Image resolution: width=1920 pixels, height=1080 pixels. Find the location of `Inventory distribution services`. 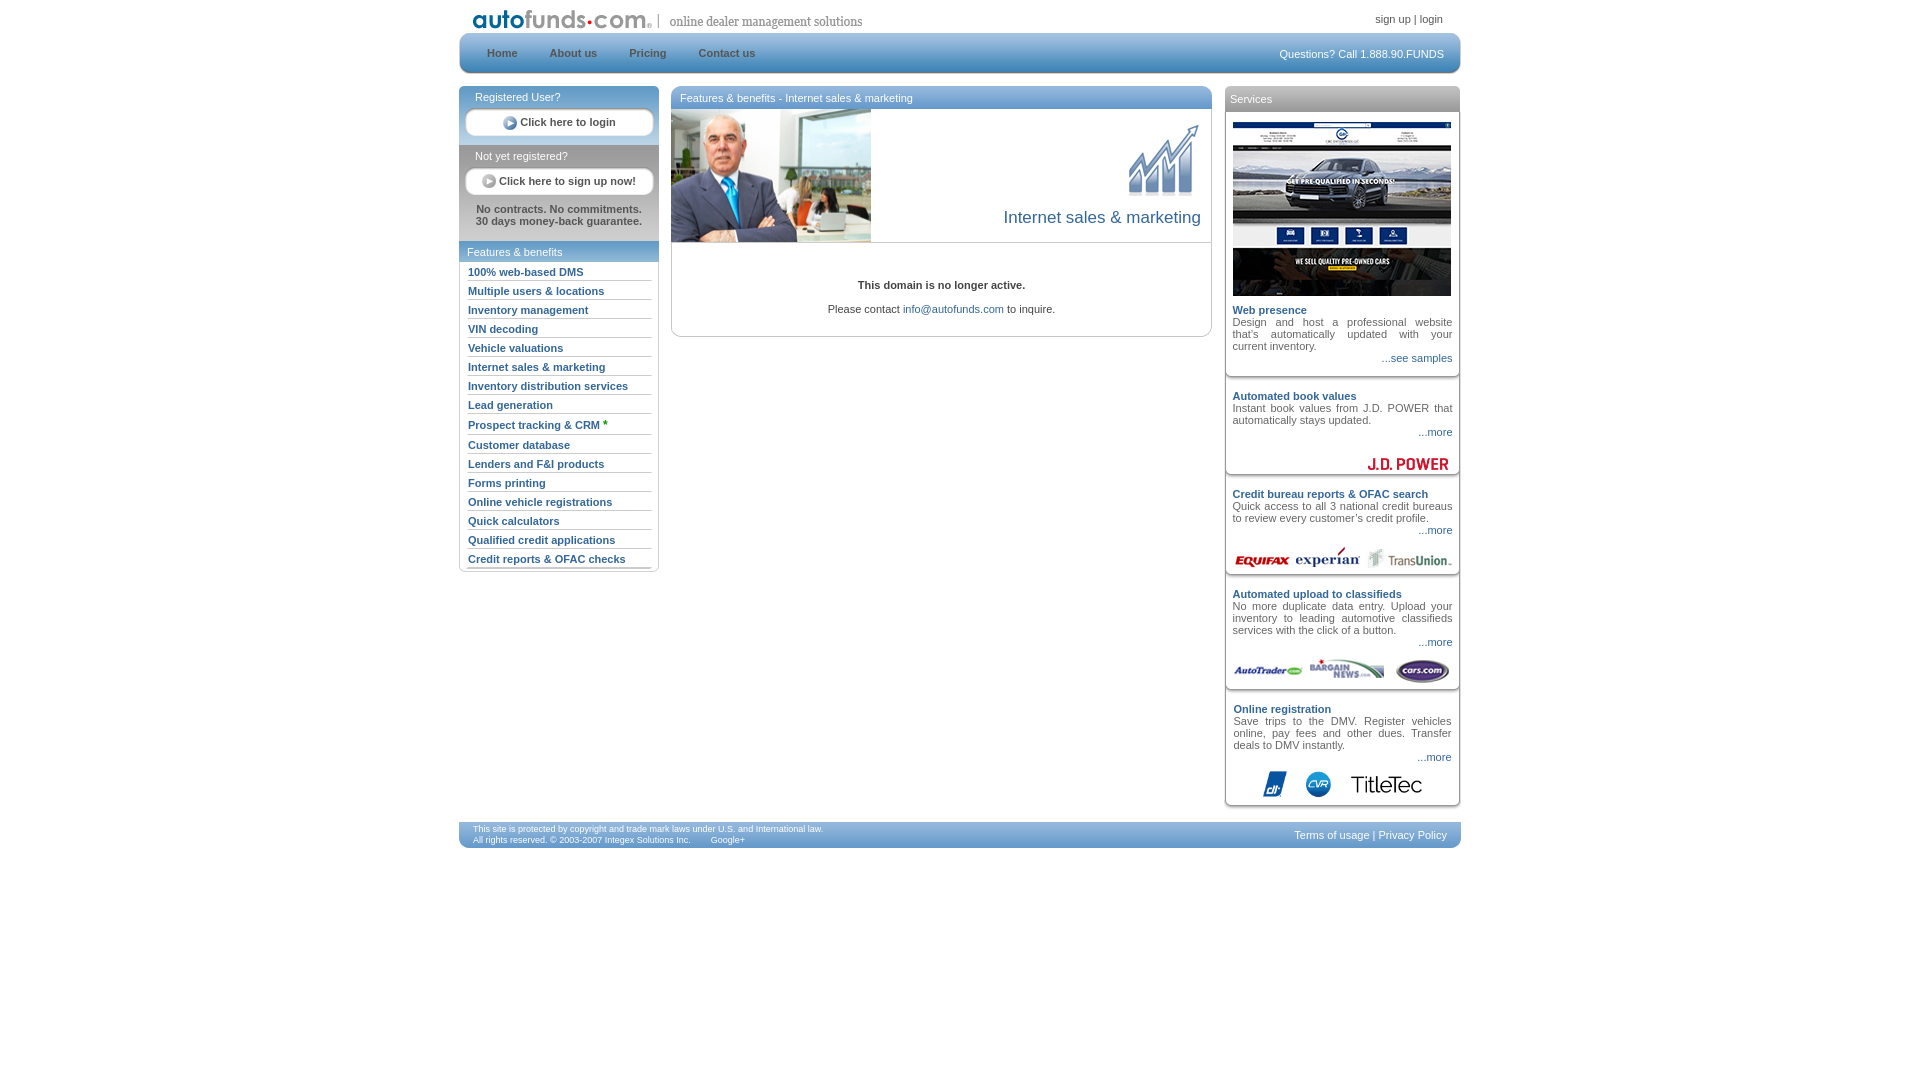

Inventory distribution services is located at coordinates (548, 386).